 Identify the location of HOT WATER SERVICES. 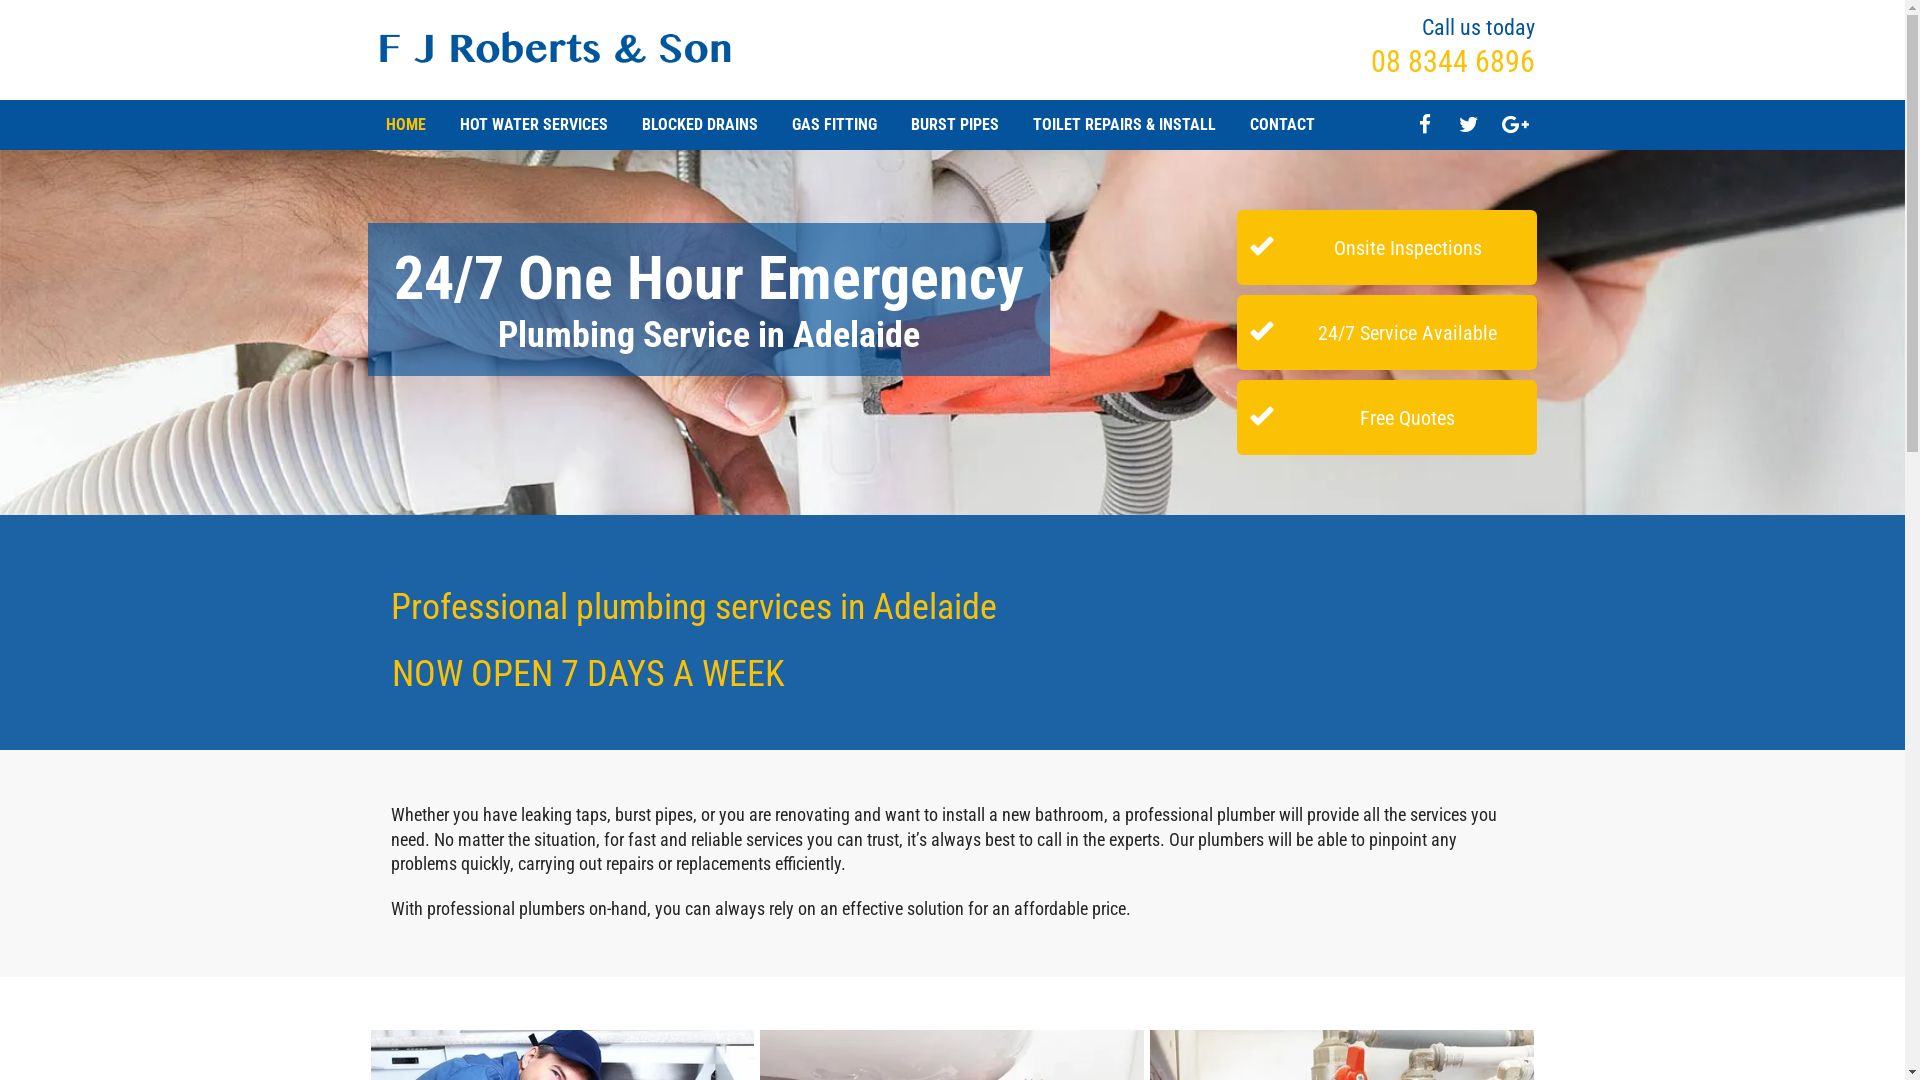
(534, 125).